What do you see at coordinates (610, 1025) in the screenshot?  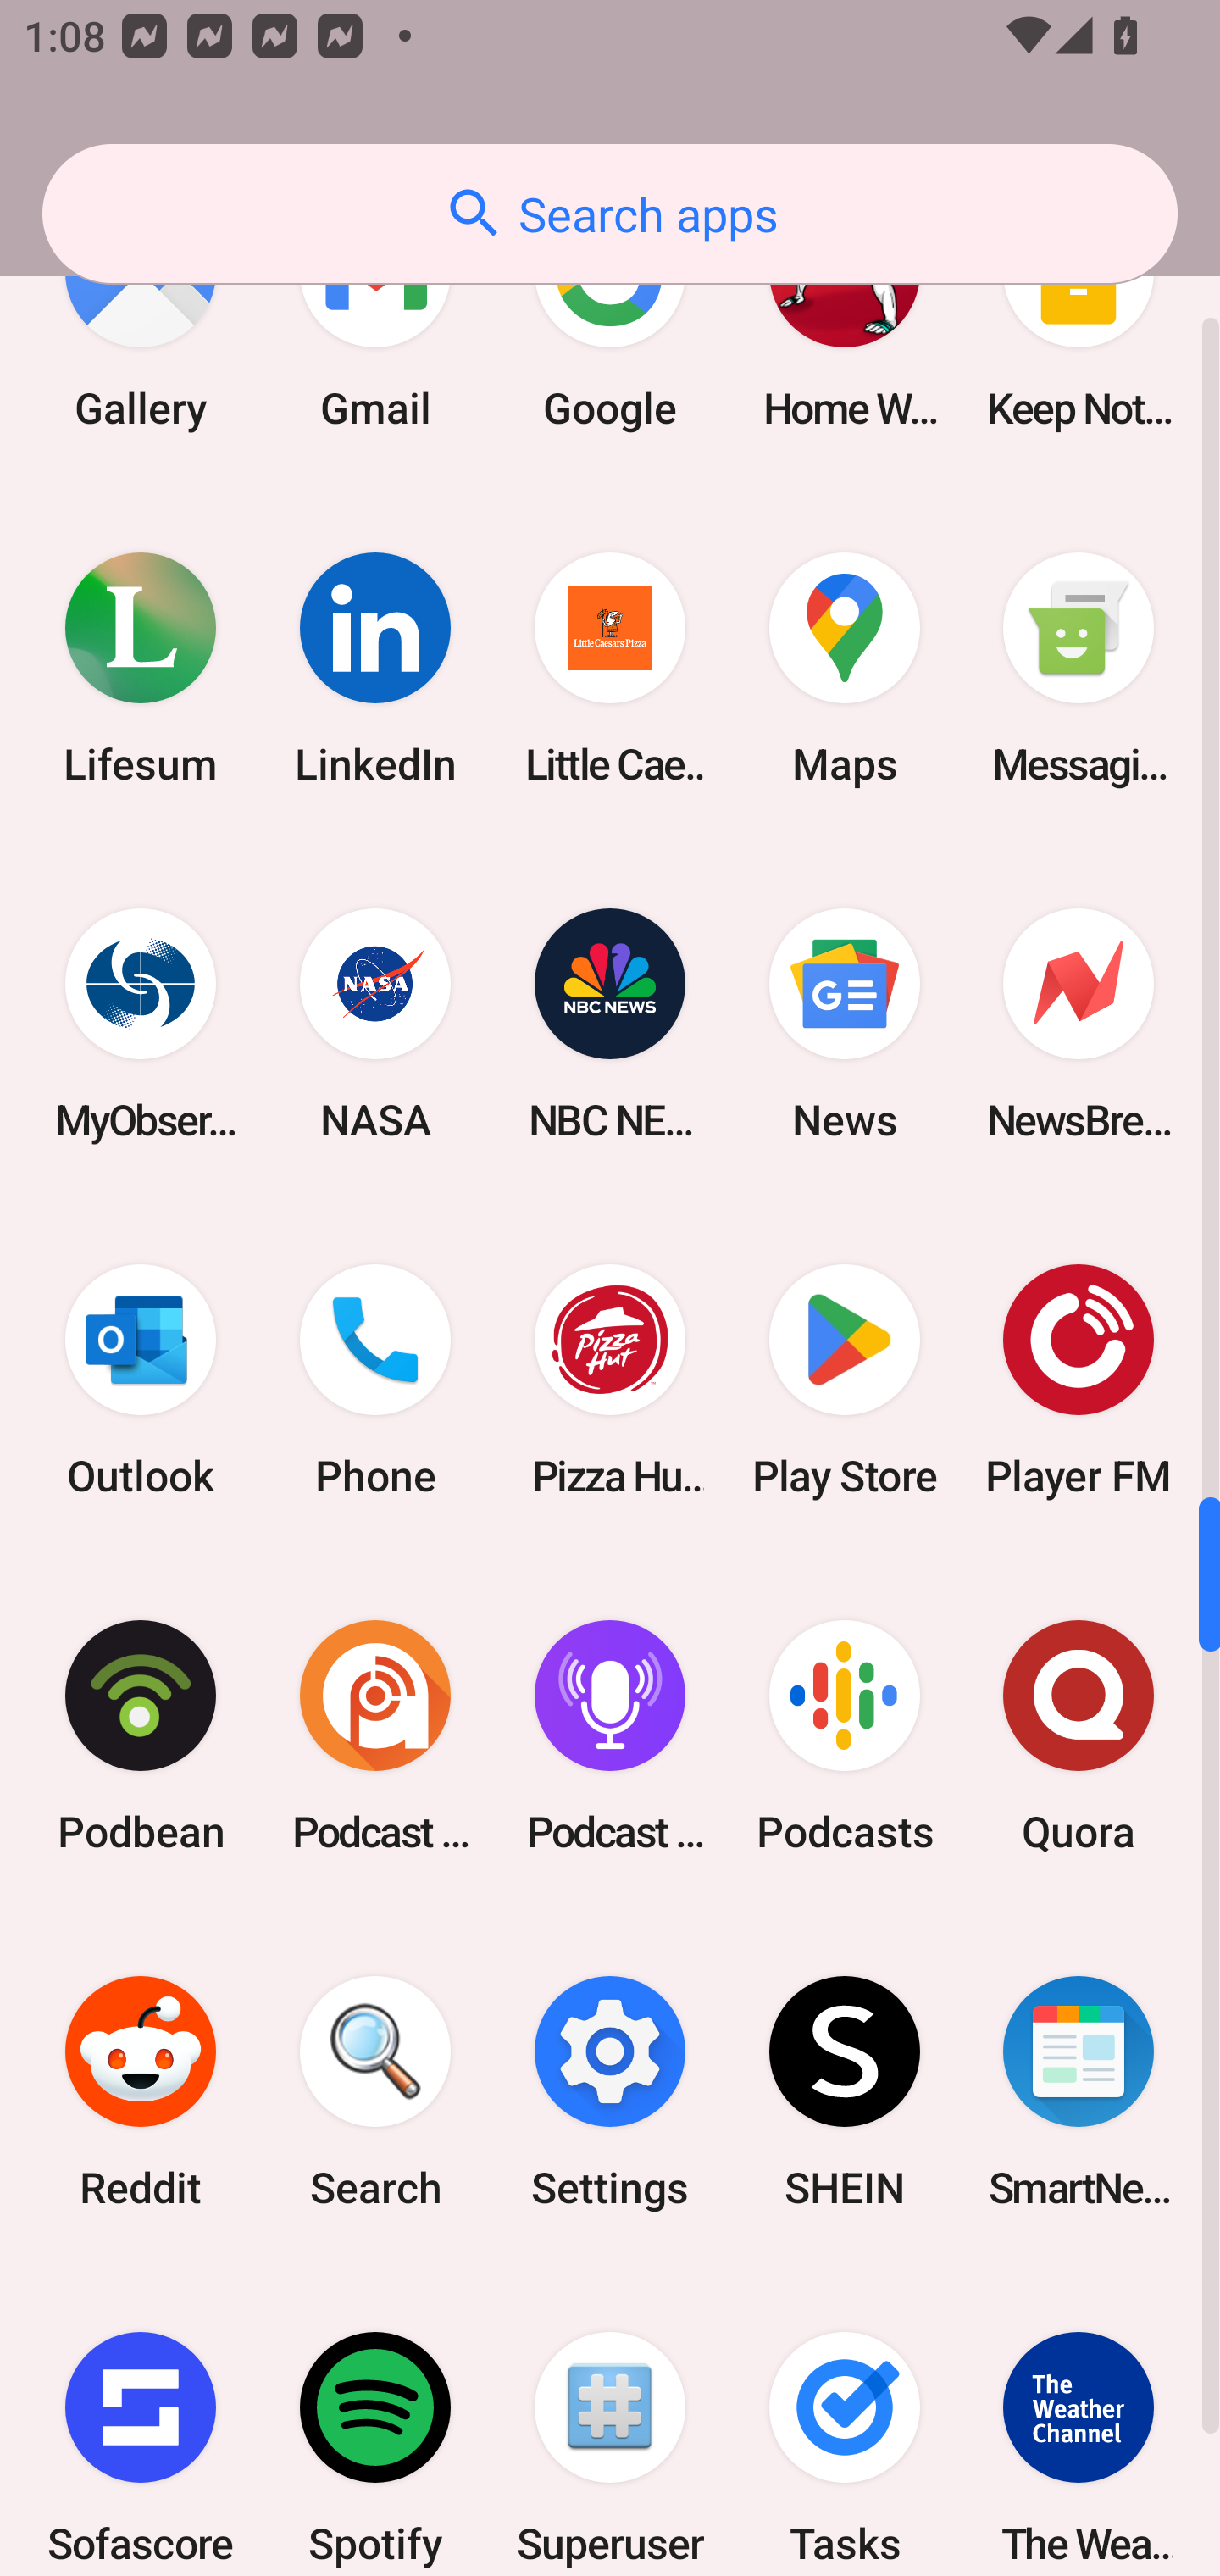 I see `NBC NEWS` at bounding box center [610, 1025].